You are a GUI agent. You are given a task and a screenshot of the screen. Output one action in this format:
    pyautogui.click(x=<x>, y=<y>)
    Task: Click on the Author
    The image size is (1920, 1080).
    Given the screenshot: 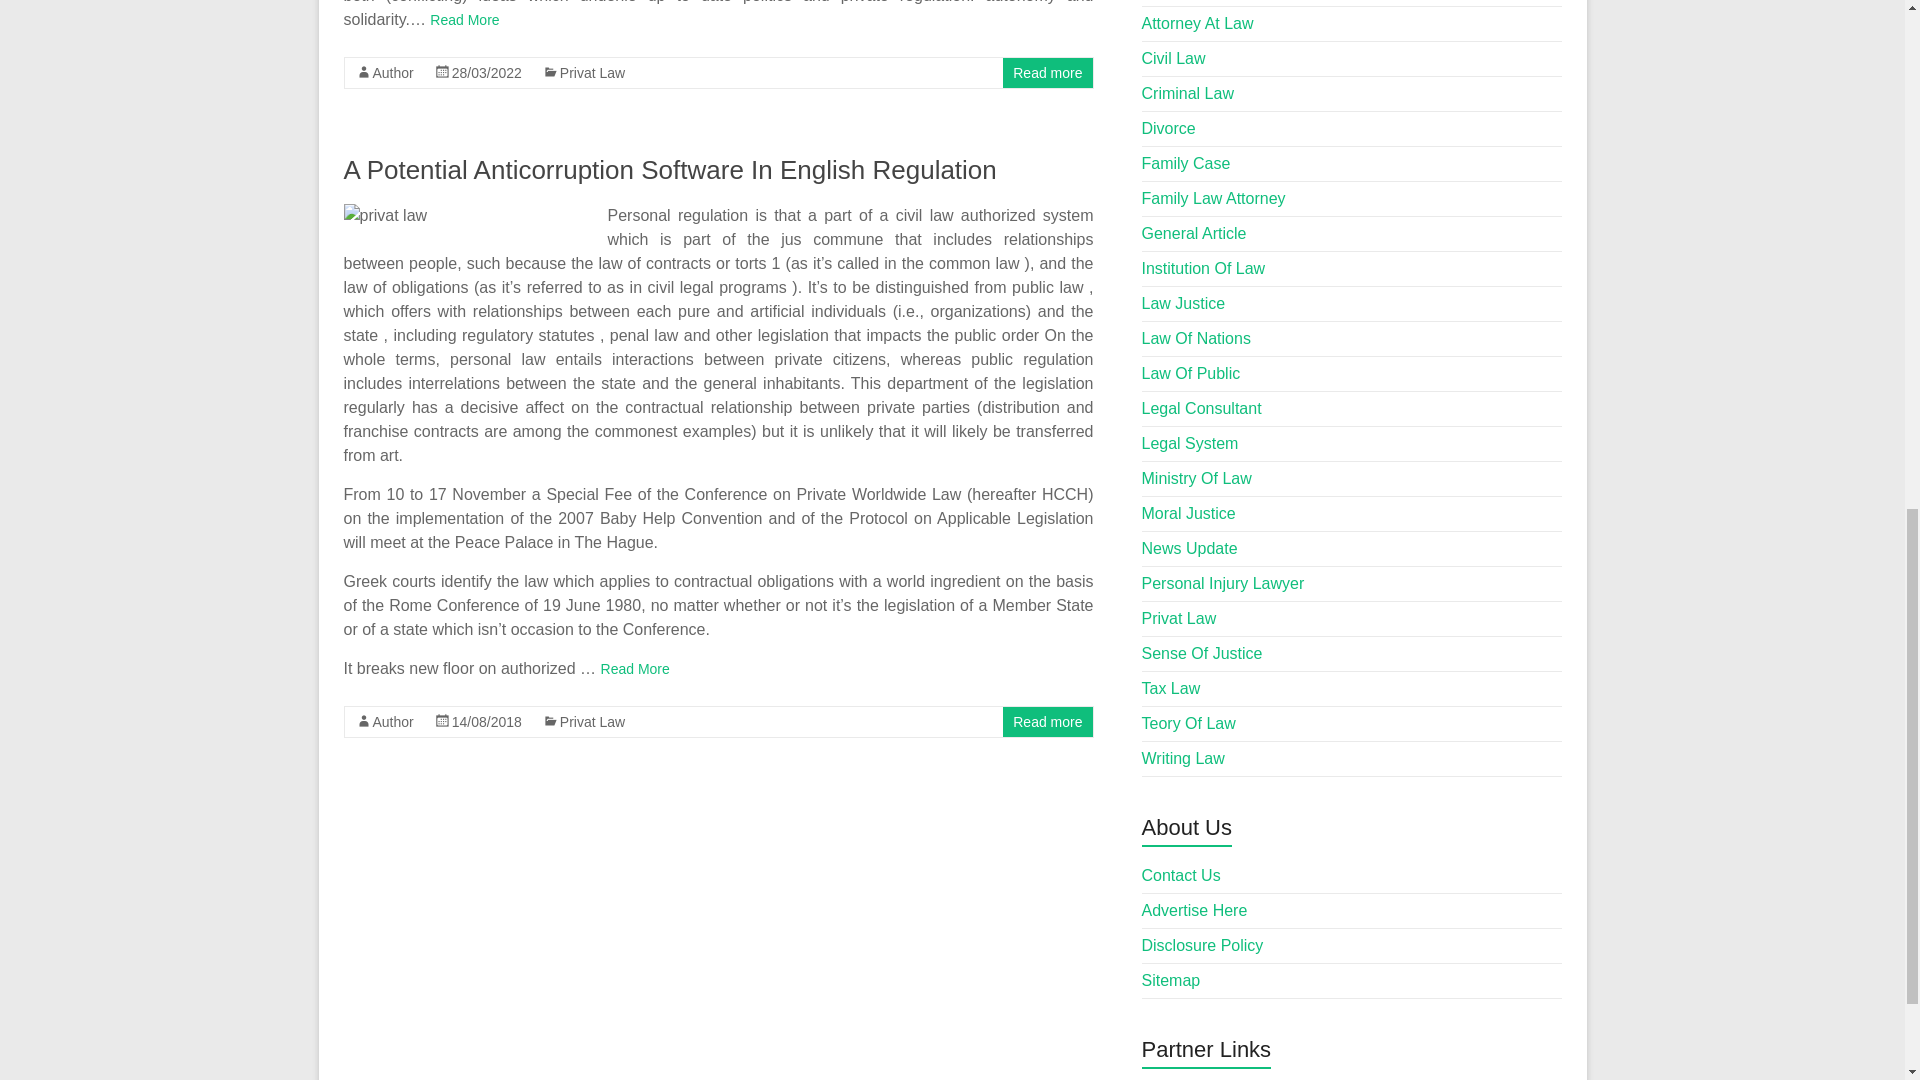 What is the action you would take?
    pyautogui.click(x=392, y=722)
    